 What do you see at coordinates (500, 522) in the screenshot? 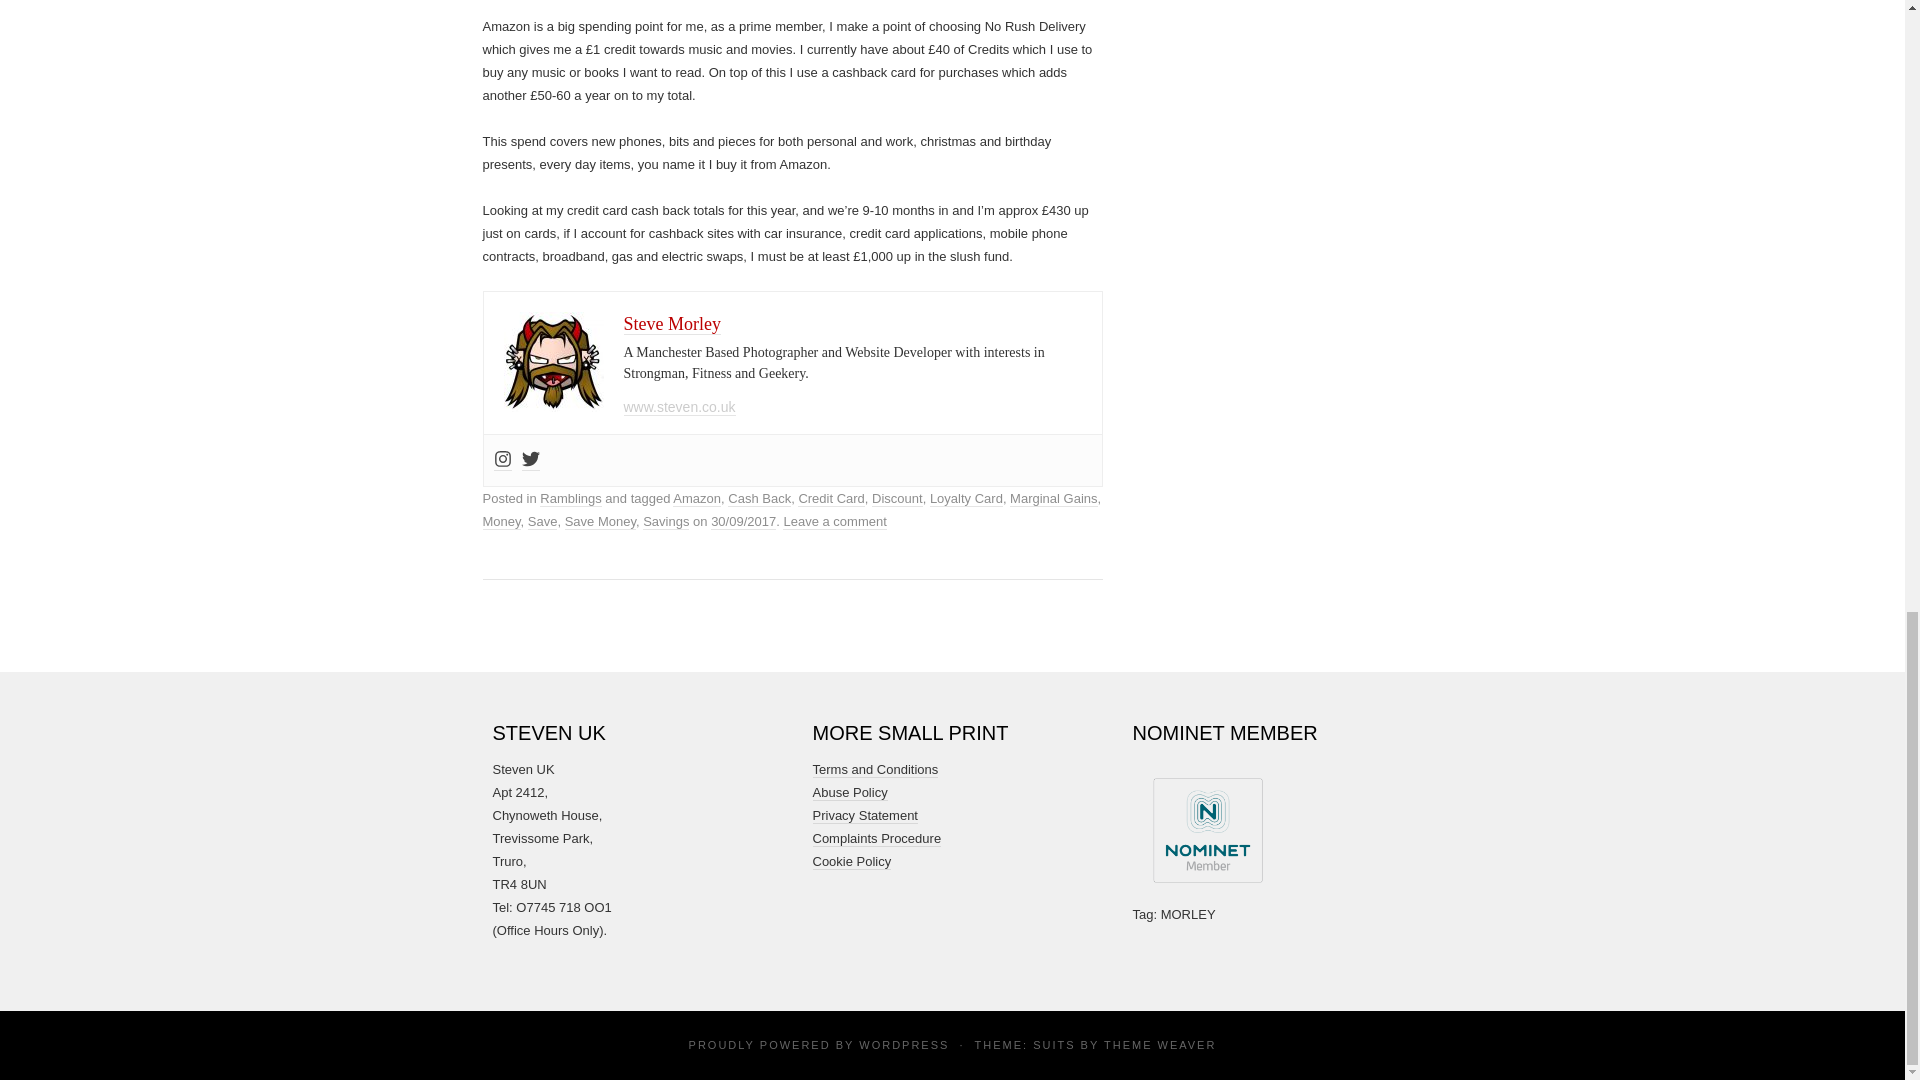
I see `Money` at bounding box center [500, 522].